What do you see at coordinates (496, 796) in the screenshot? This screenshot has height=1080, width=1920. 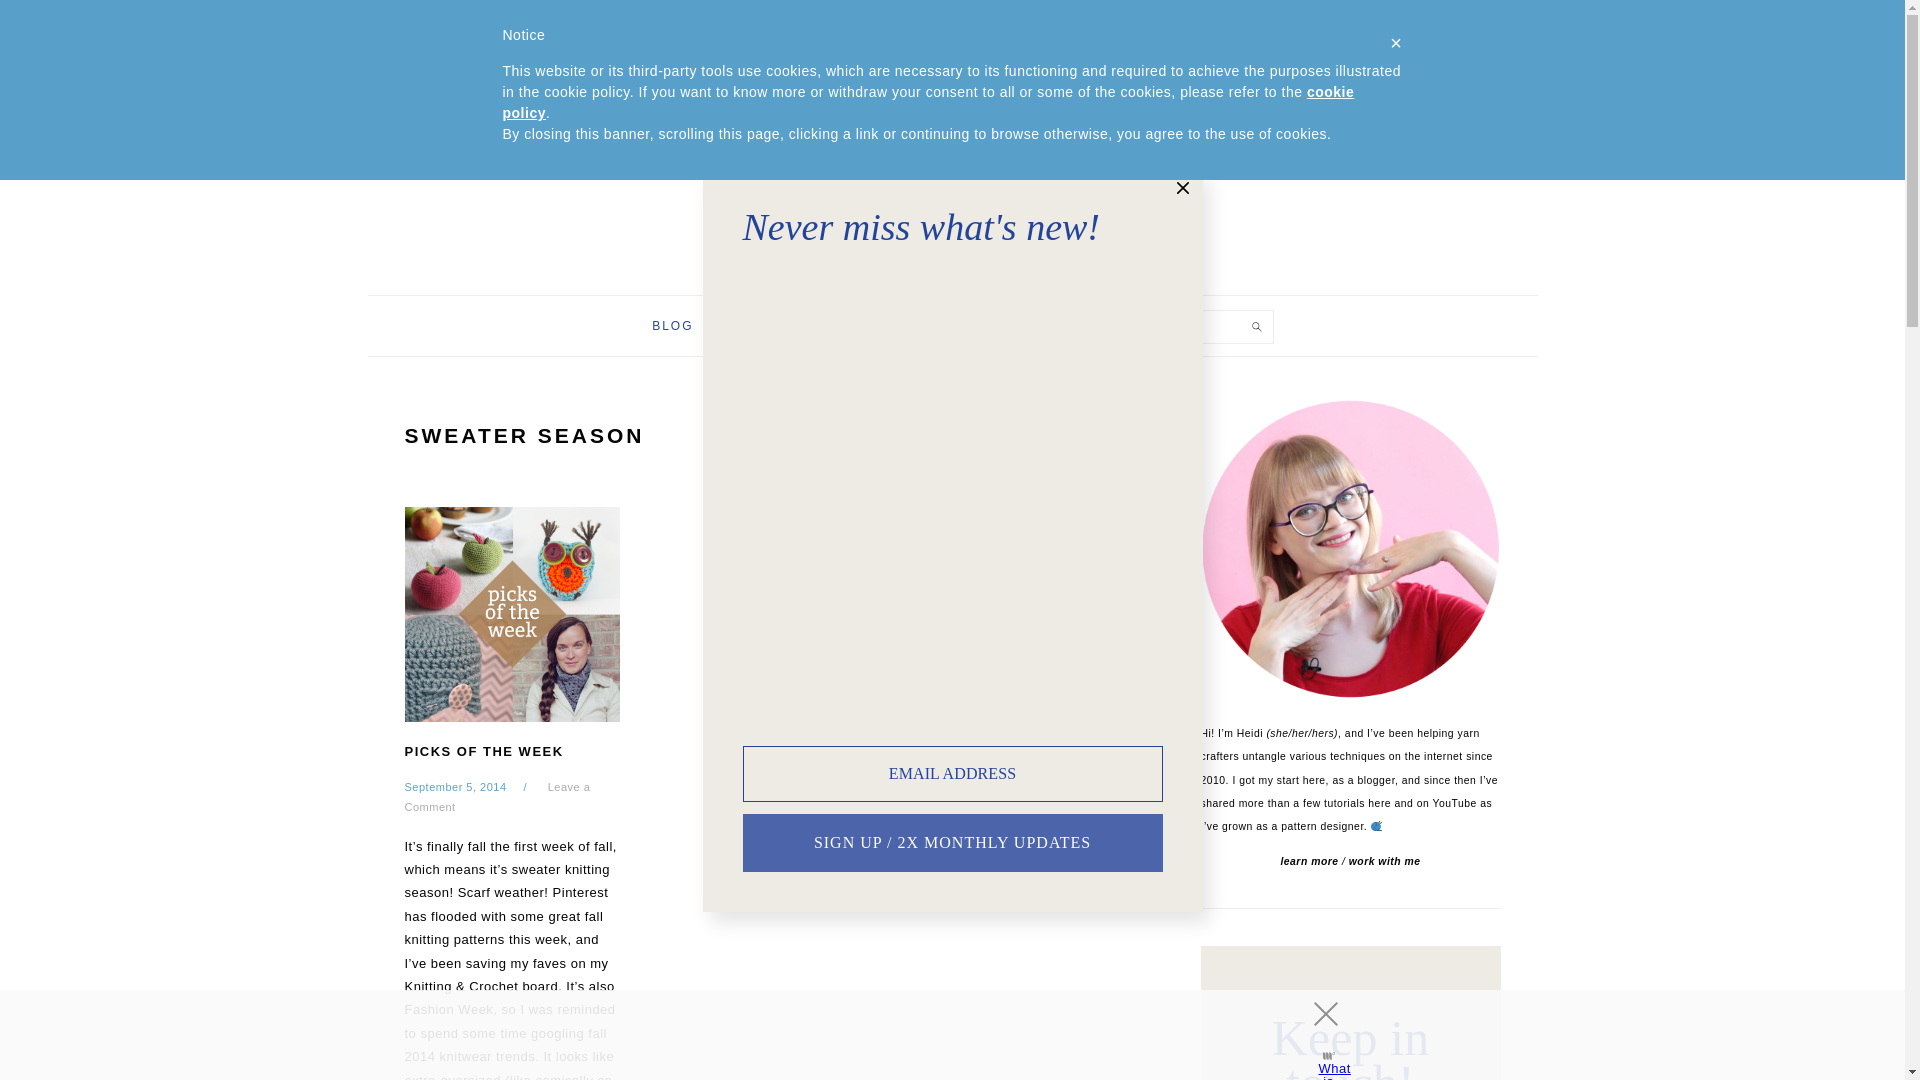 I see `Leave a Comment` at bounding box center [496, 796].